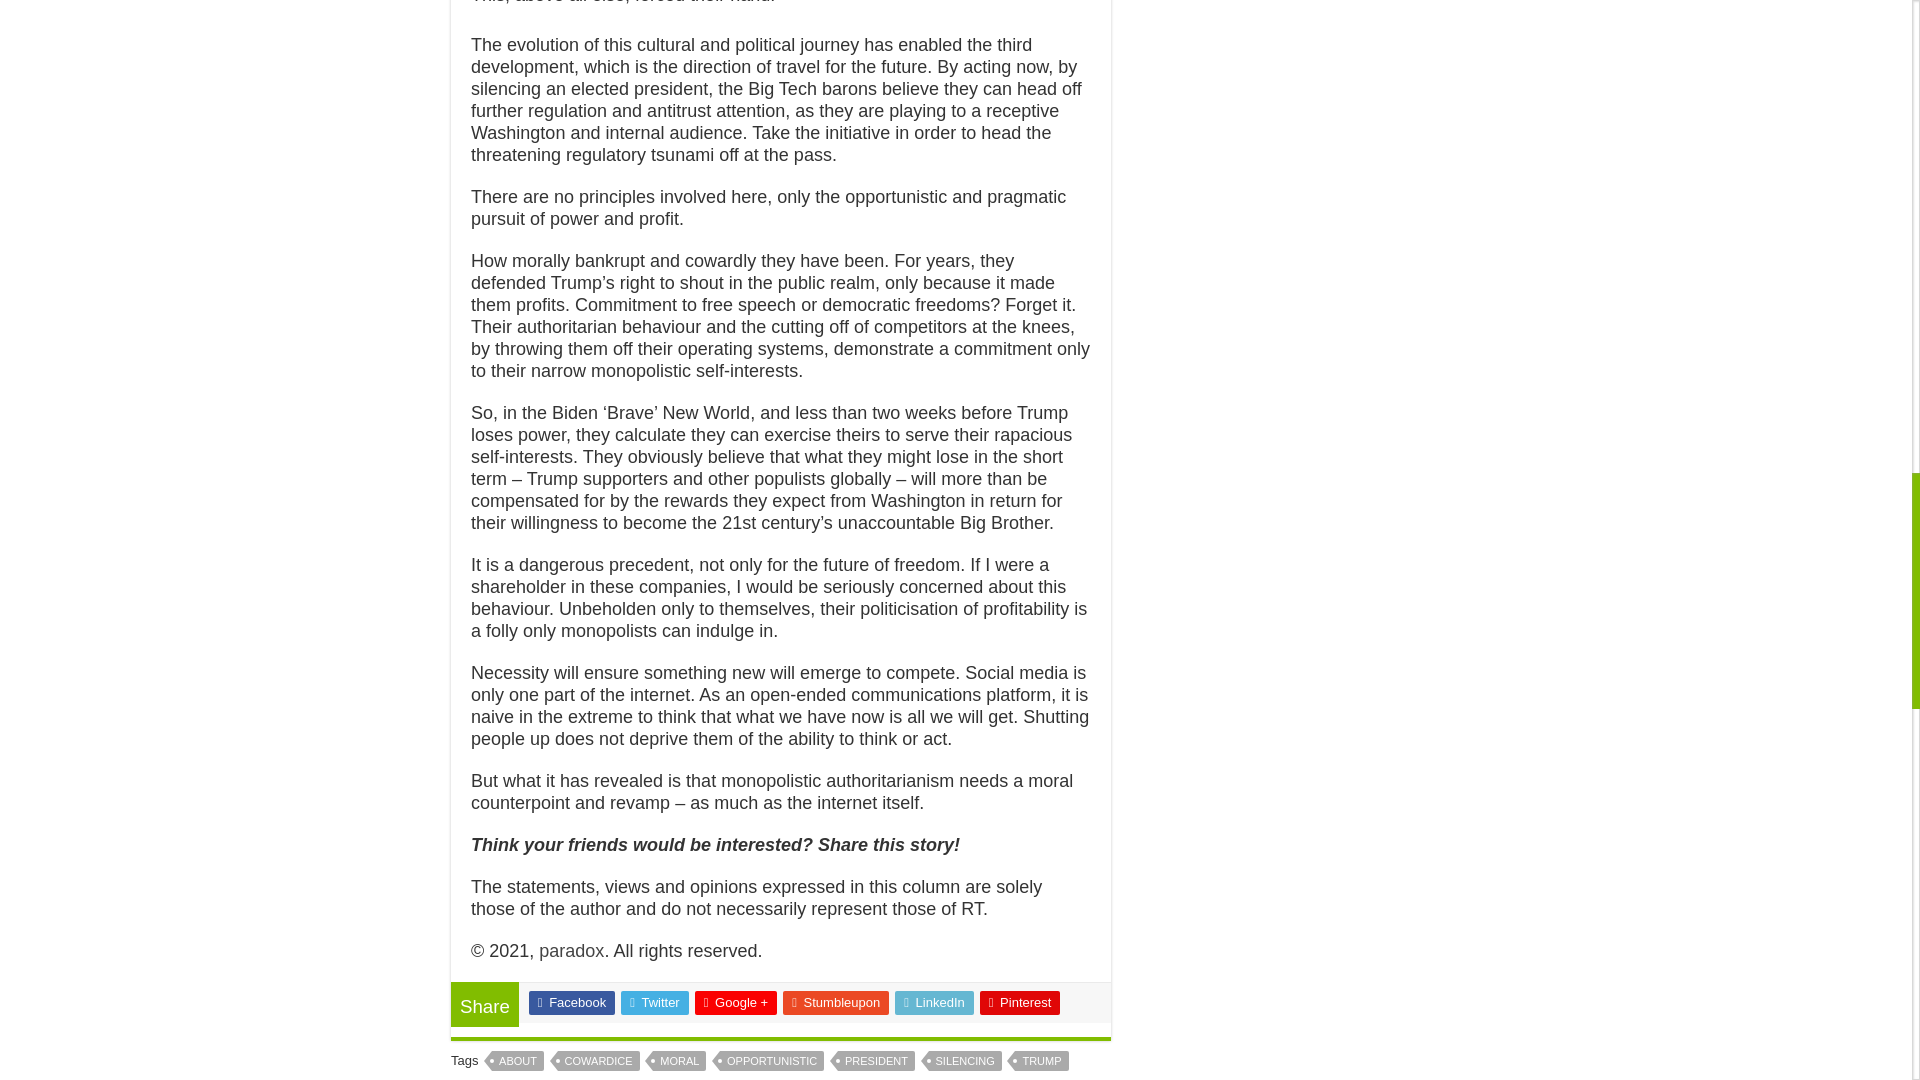 The width and height of the screenshot is (1920, 1080). Describe the element at coordinates (598, 1060) in the screenshot. I see `COWARDICE` at that location.